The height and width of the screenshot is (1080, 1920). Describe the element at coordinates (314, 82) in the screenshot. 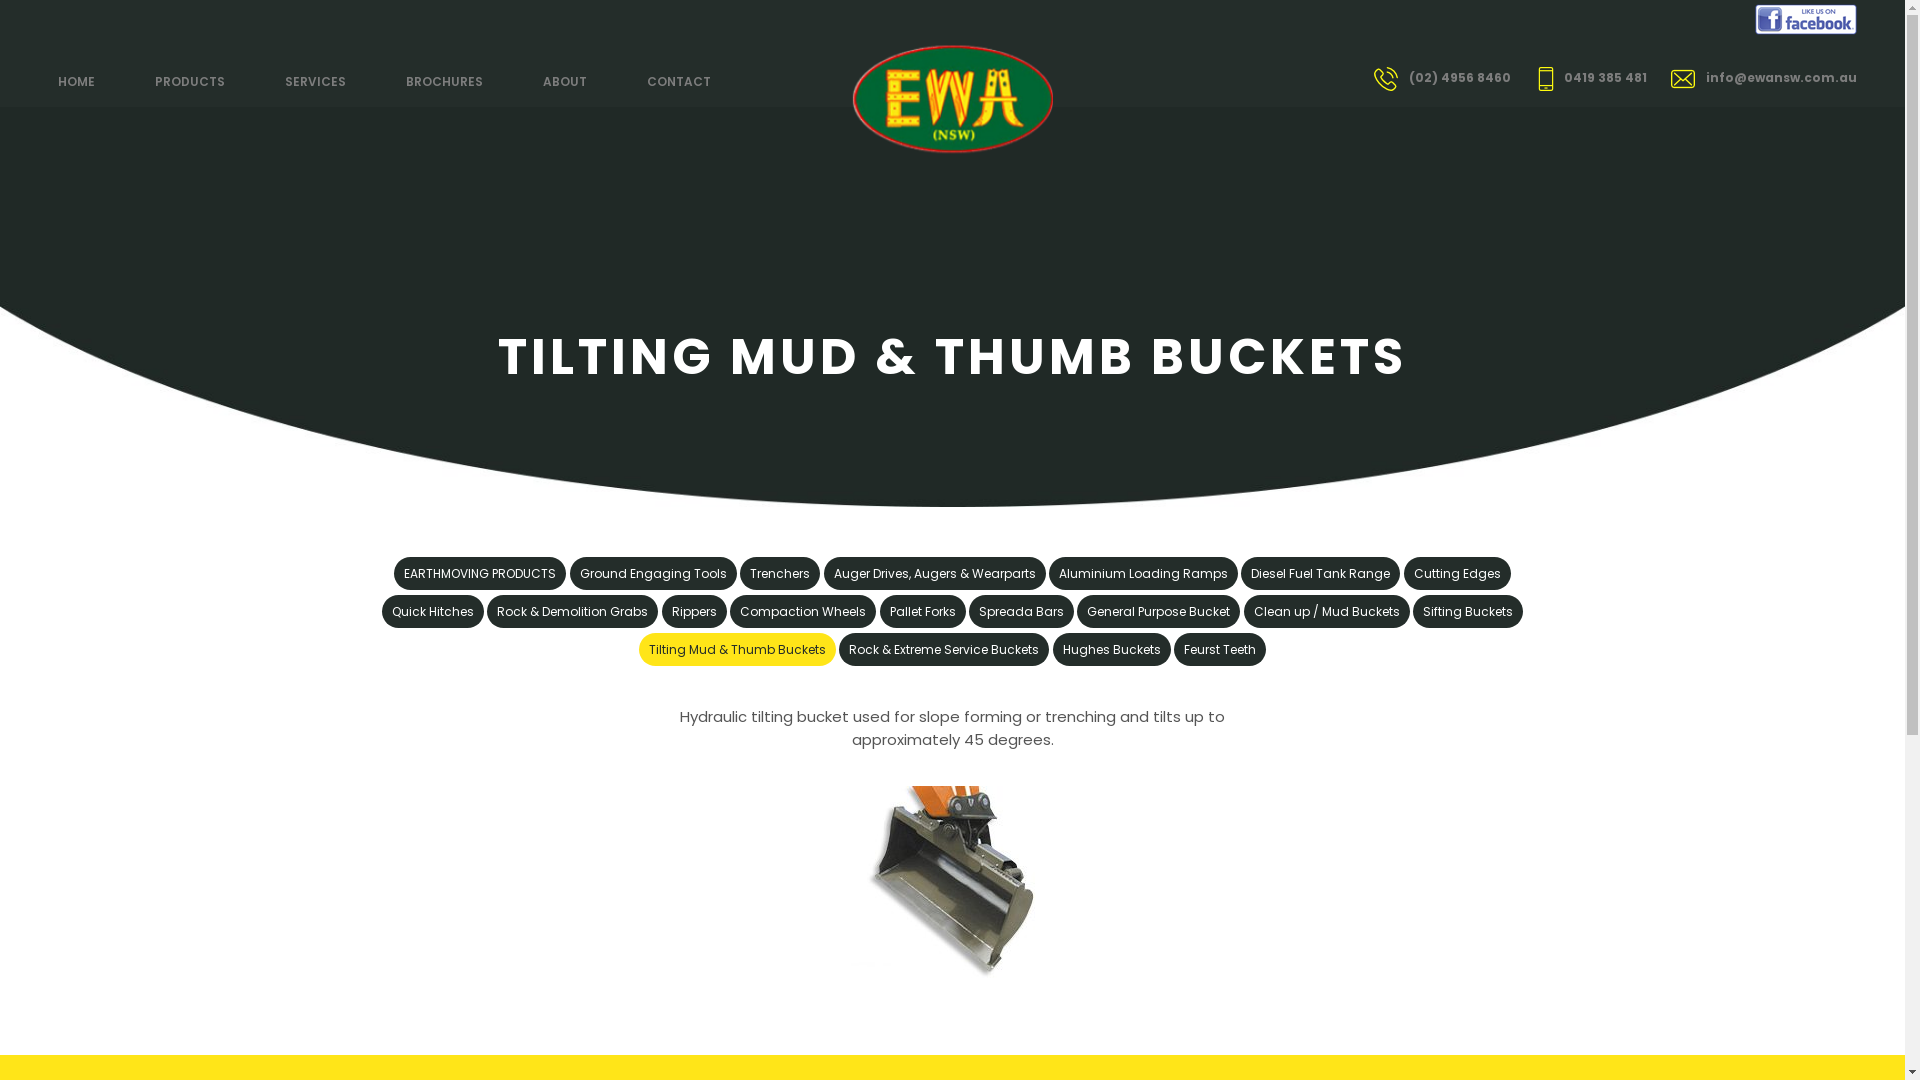

I see `SERVICES` at that location.